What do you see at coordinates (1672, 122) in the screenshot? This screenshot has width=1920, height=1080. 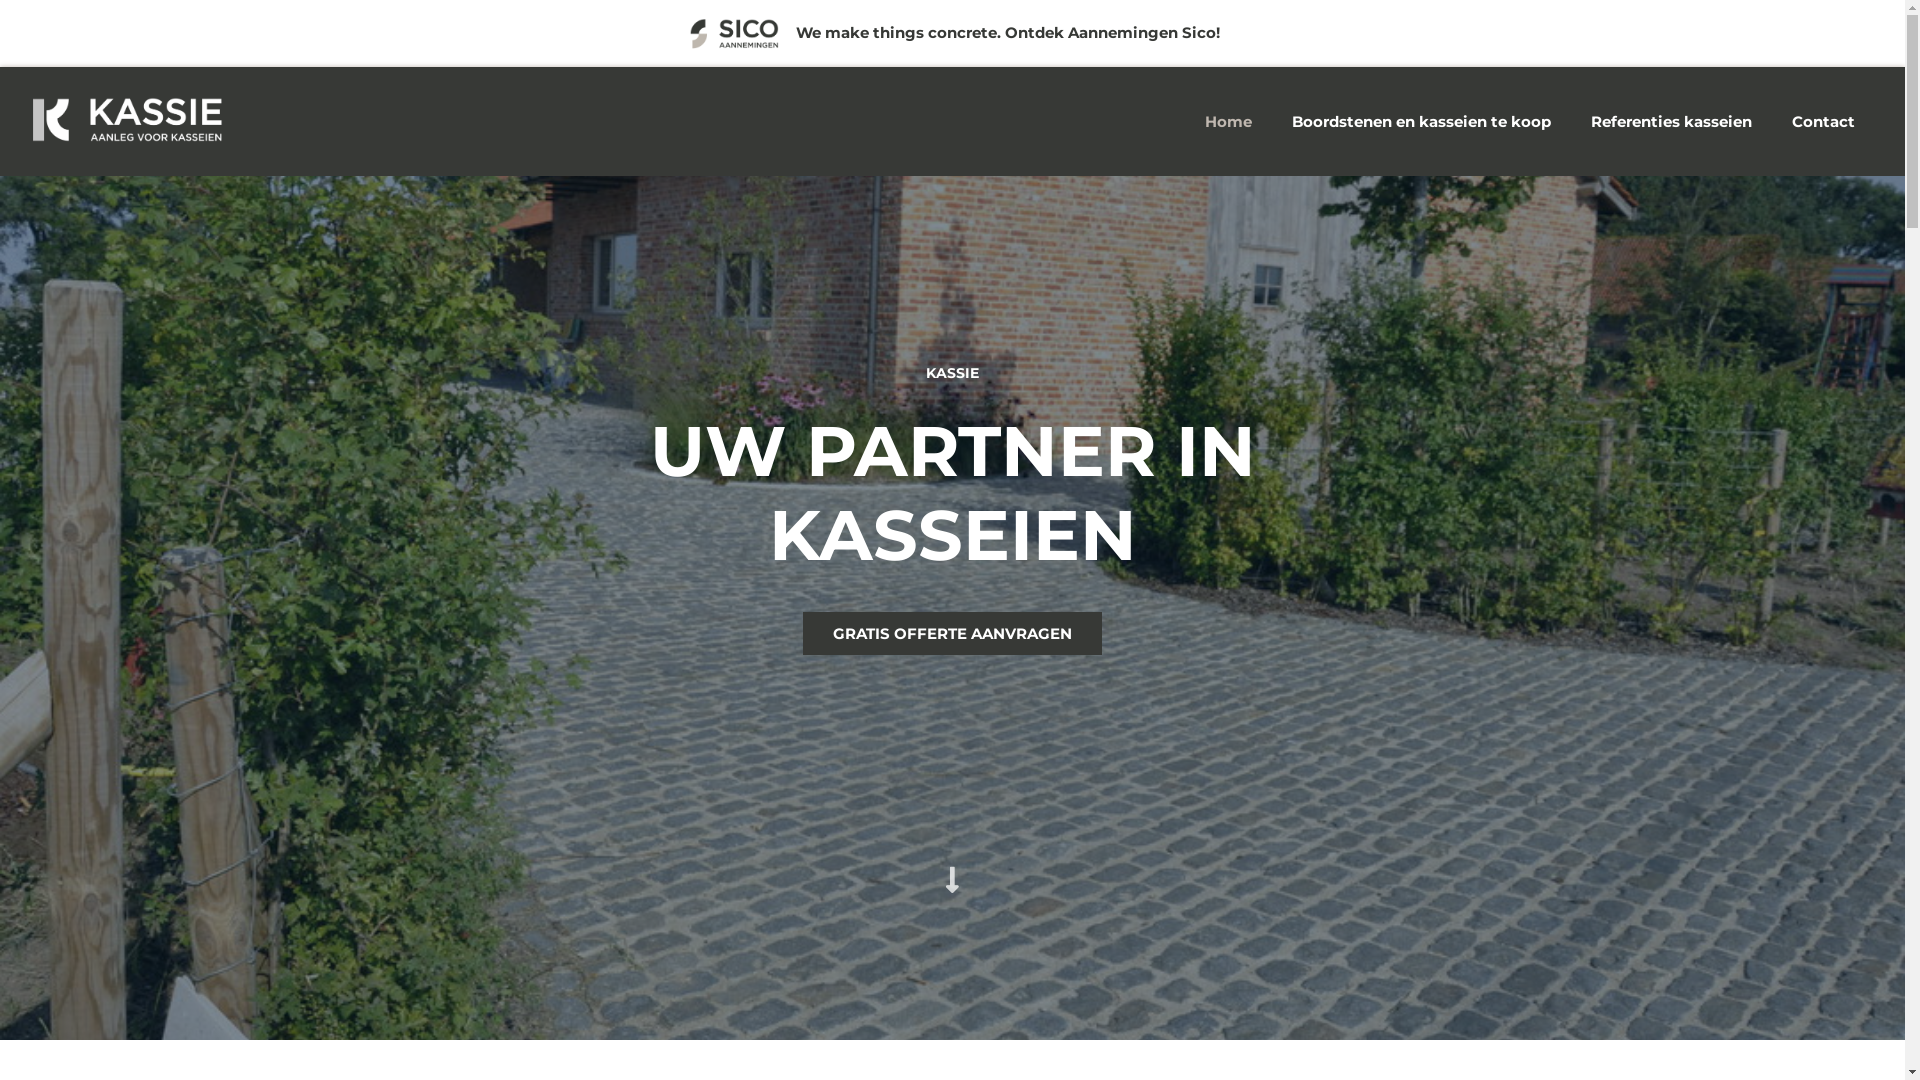 I see `Referenties kasseien` at bounding box center [1672, 122].